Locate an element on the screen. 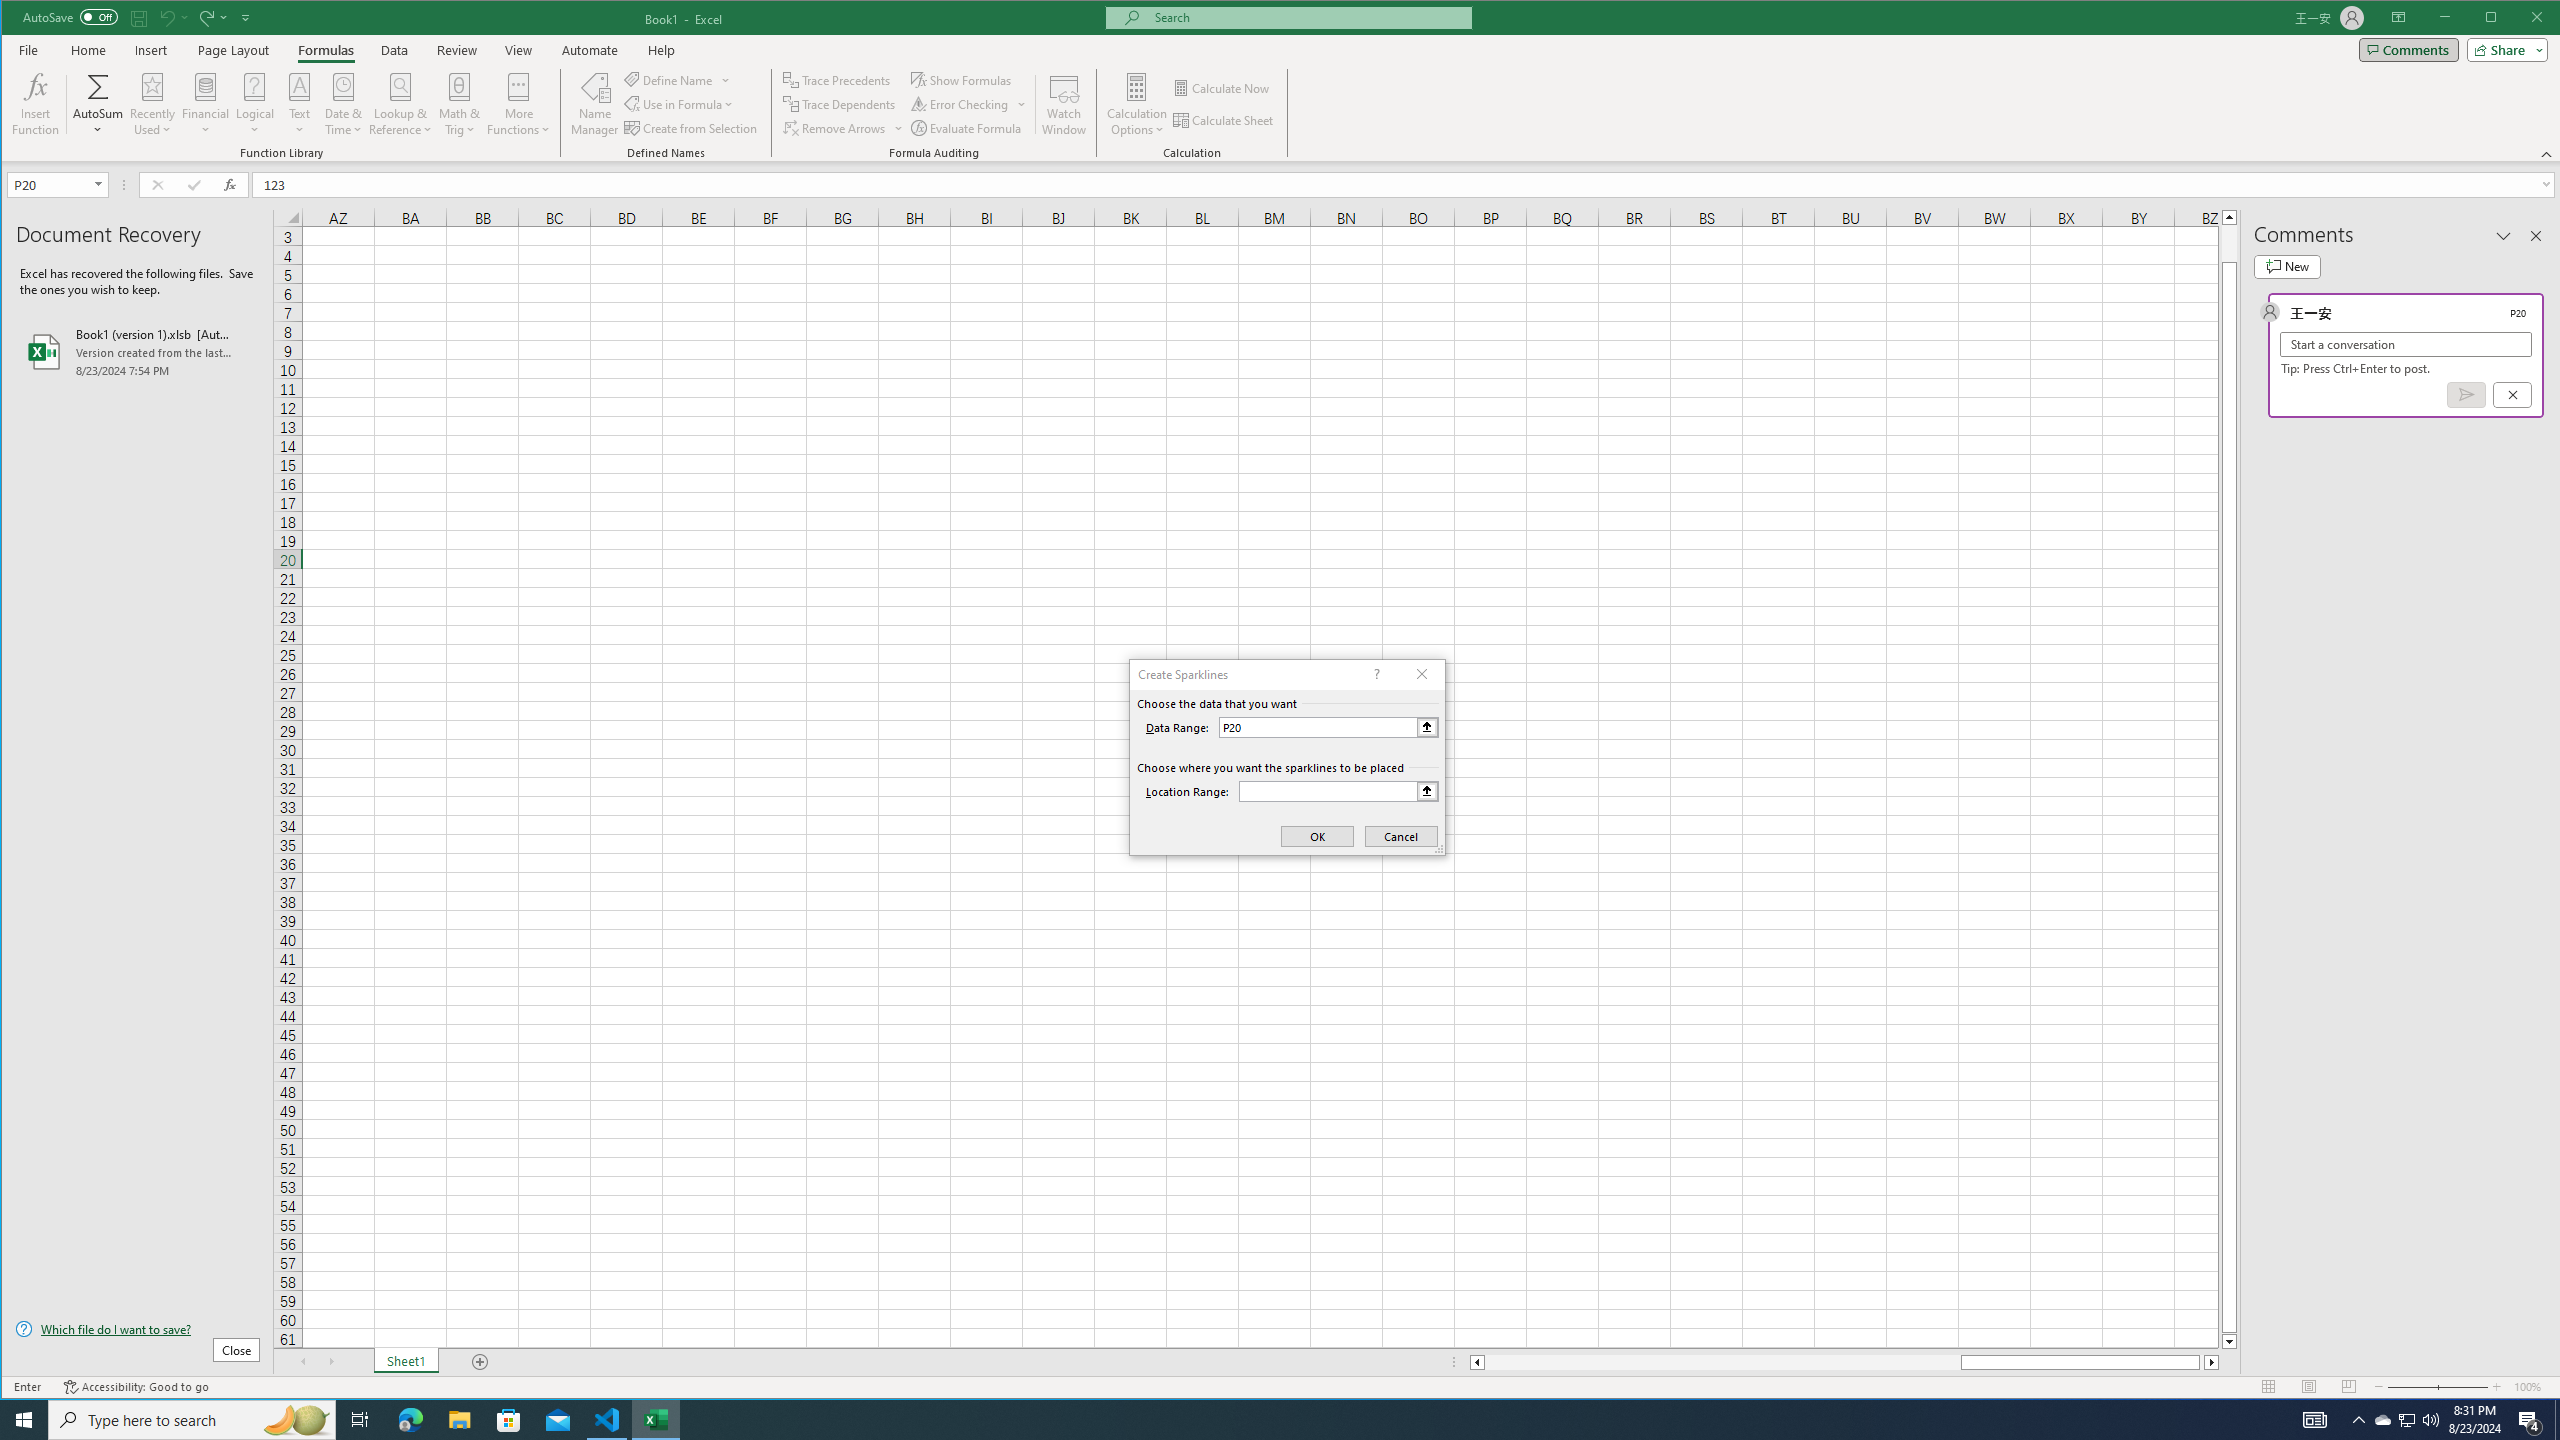 This screenshot has height=1440, width=2560. Insert Function... is located at coordinates (36, 104).